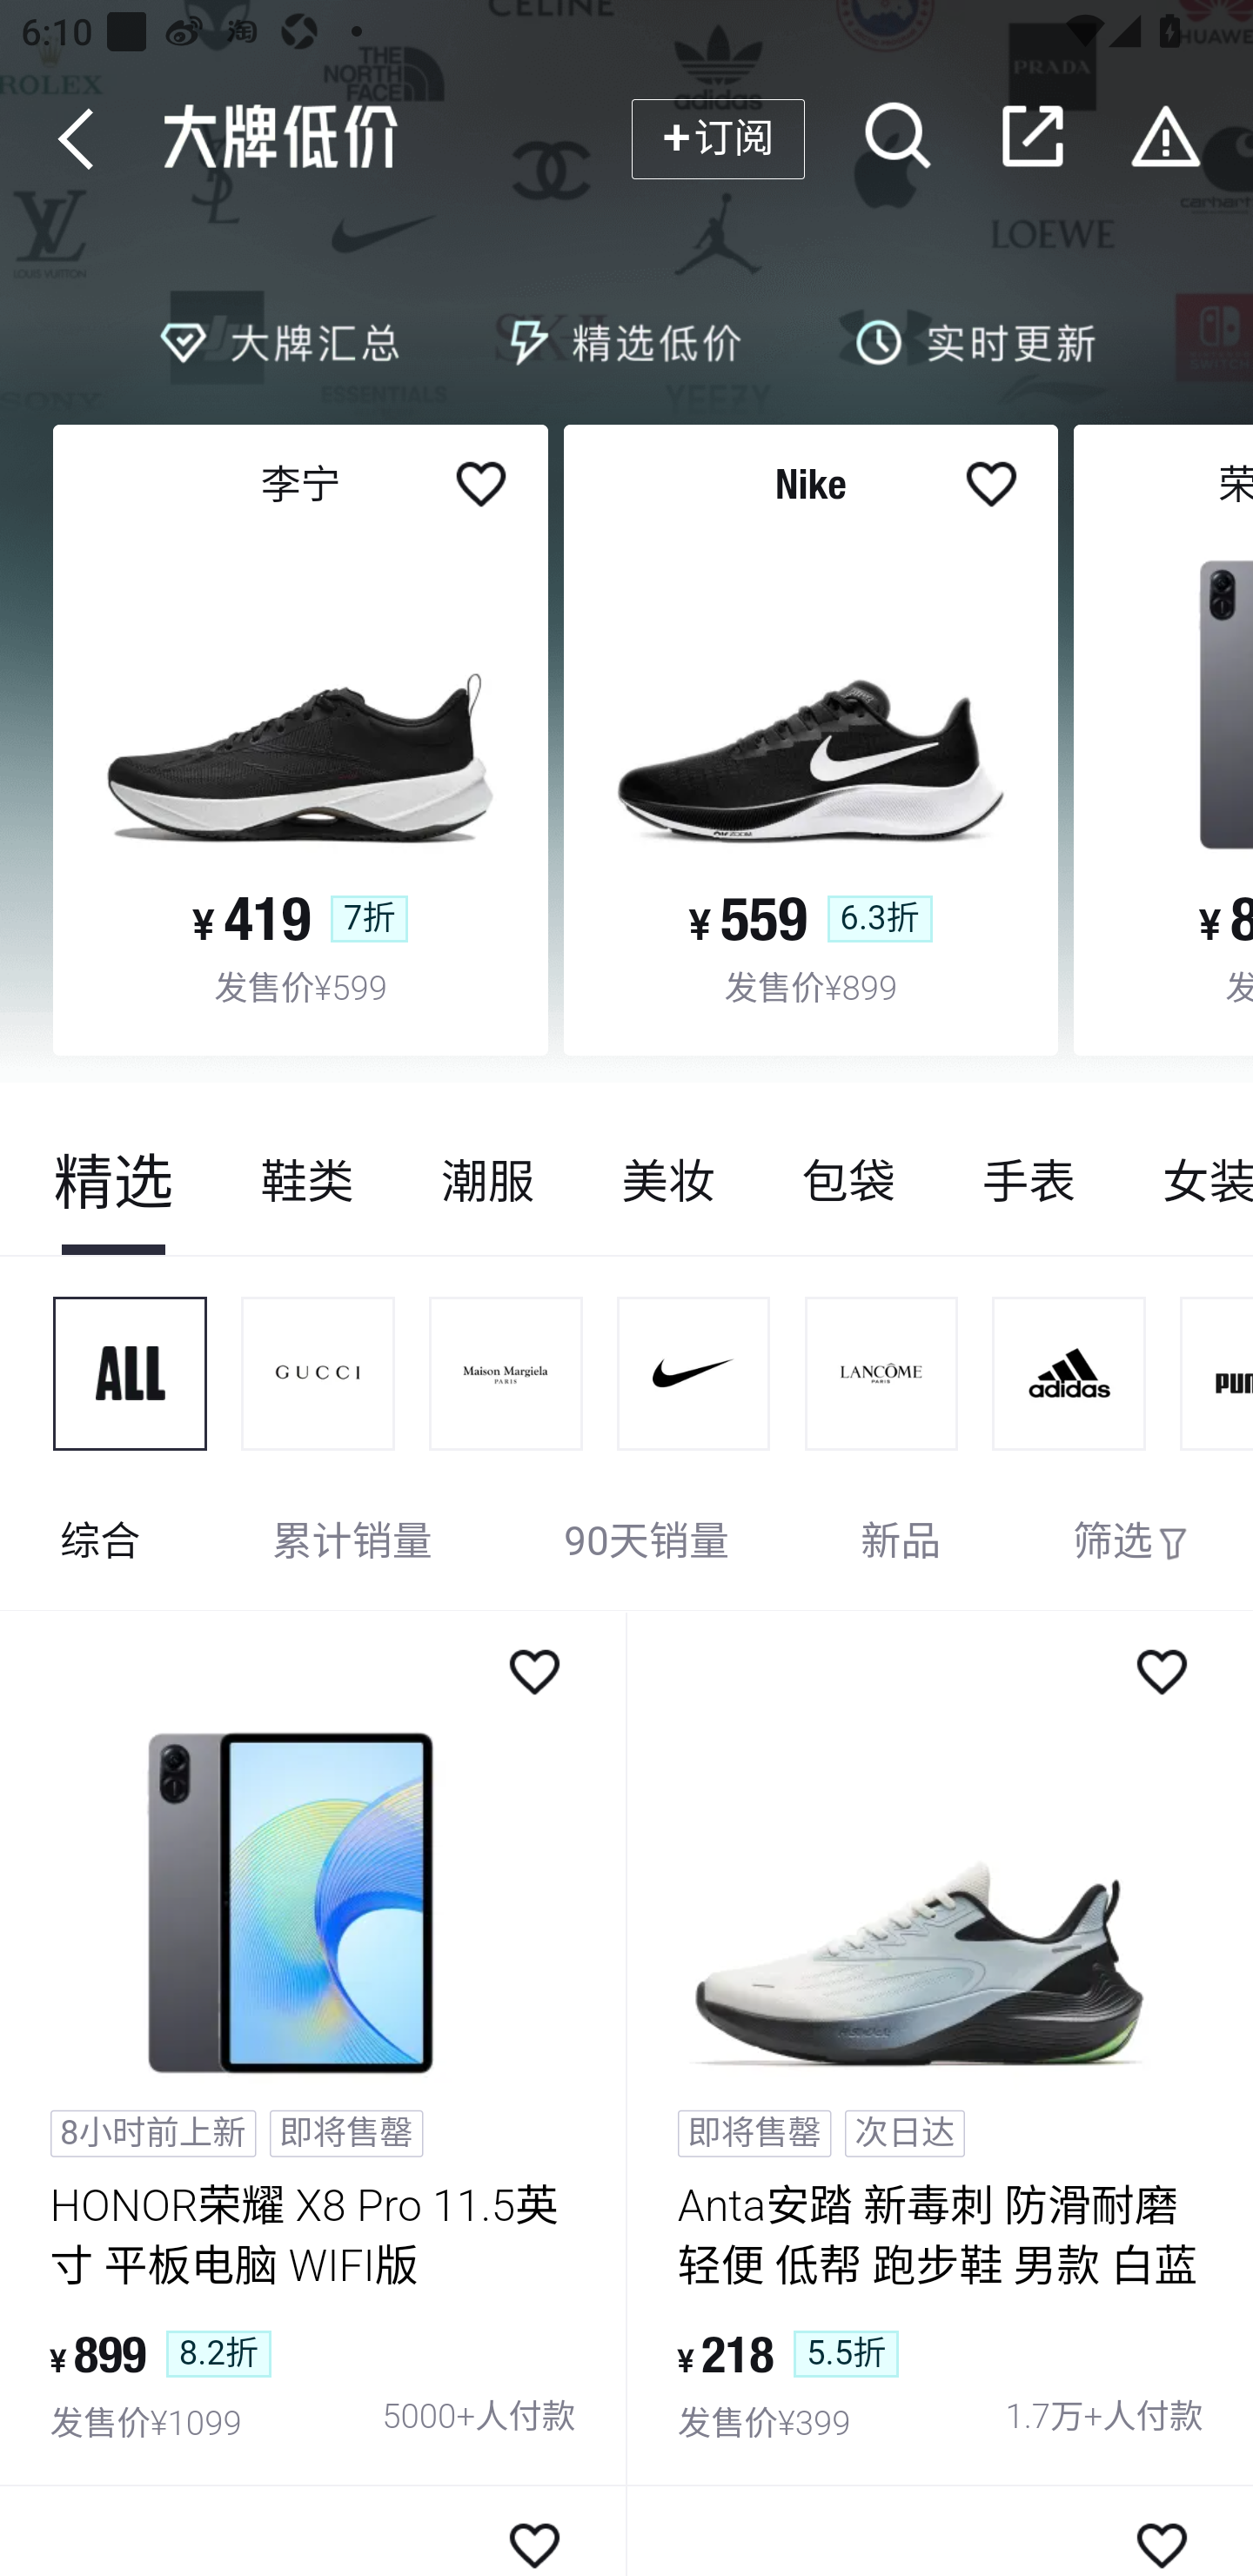 Image resolution: width=1253 pixels, height=2576 pixels. Describe the element at coordinates (848, 1182) in the screenshot. I see `包袋` at that location.